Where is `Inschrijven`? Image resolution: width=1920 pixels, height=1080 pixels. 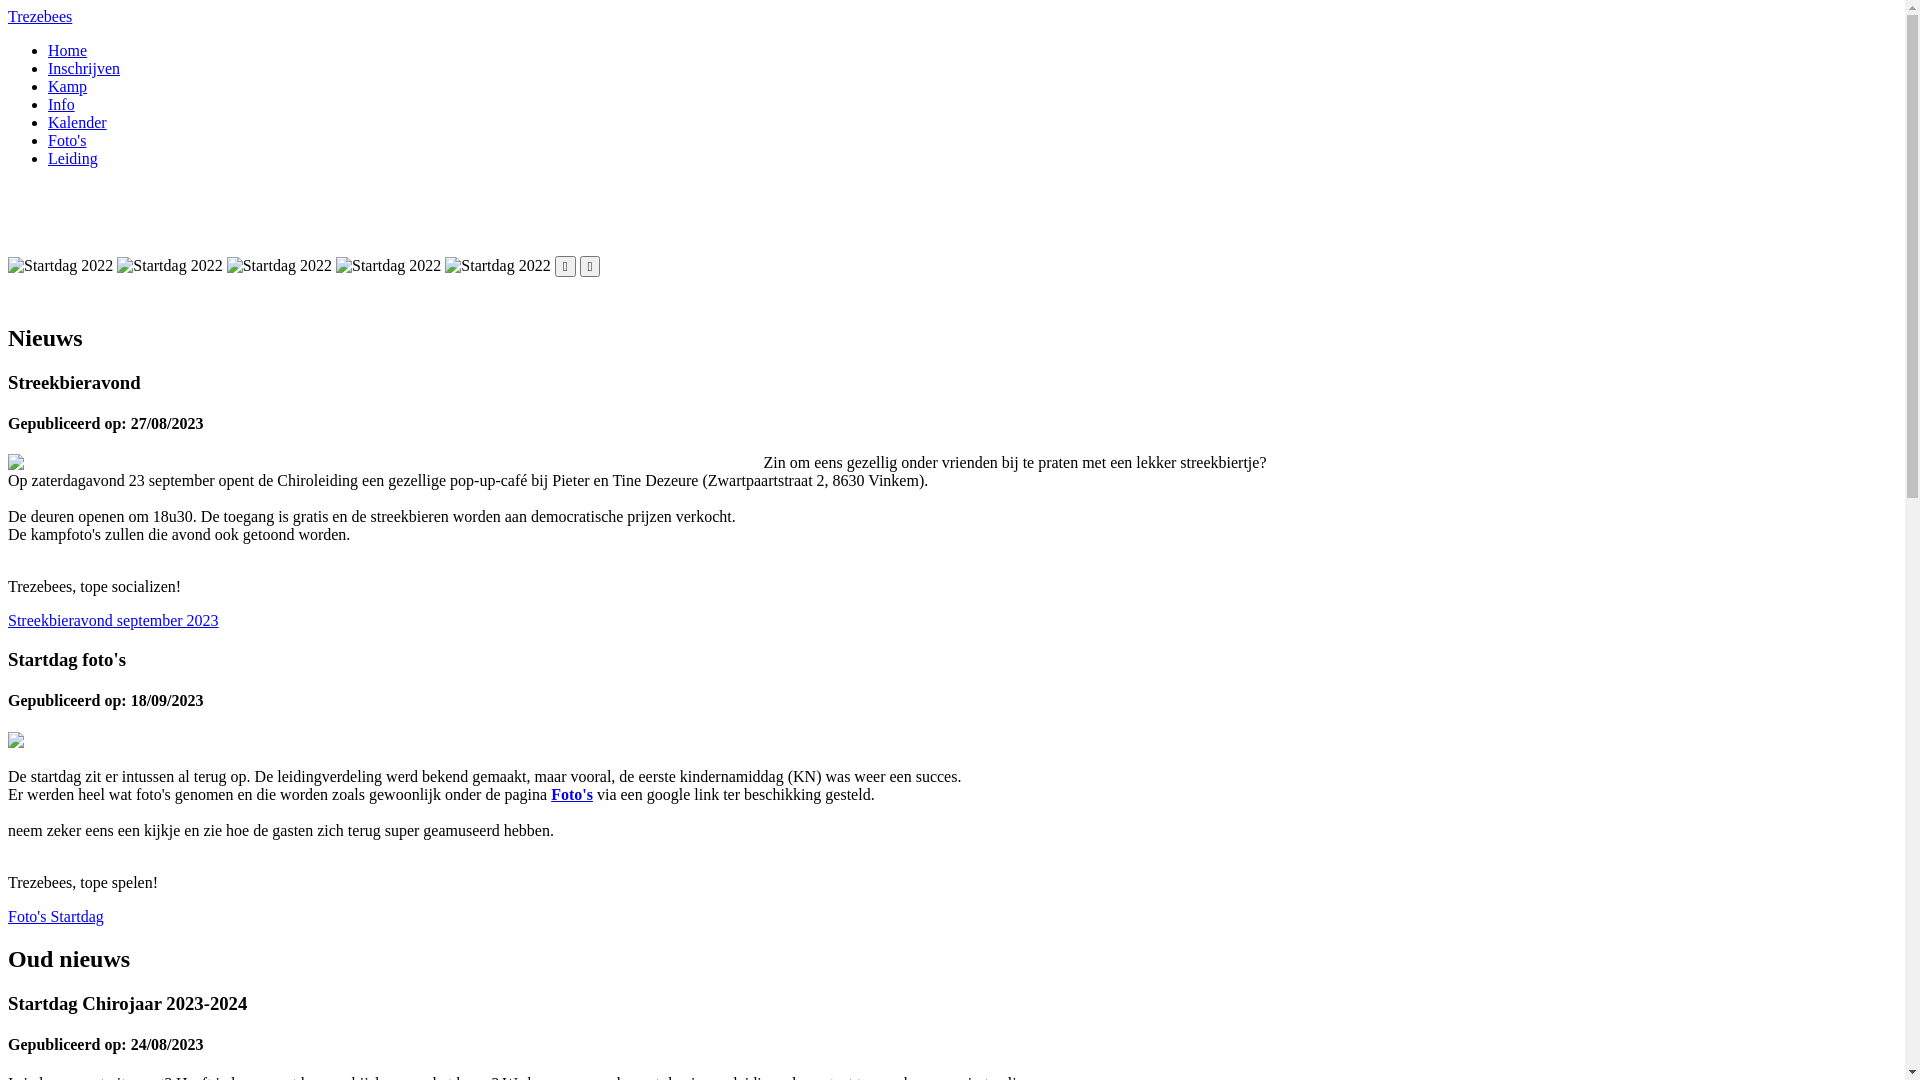
Inschrijven is located at coordinates (84, 68).